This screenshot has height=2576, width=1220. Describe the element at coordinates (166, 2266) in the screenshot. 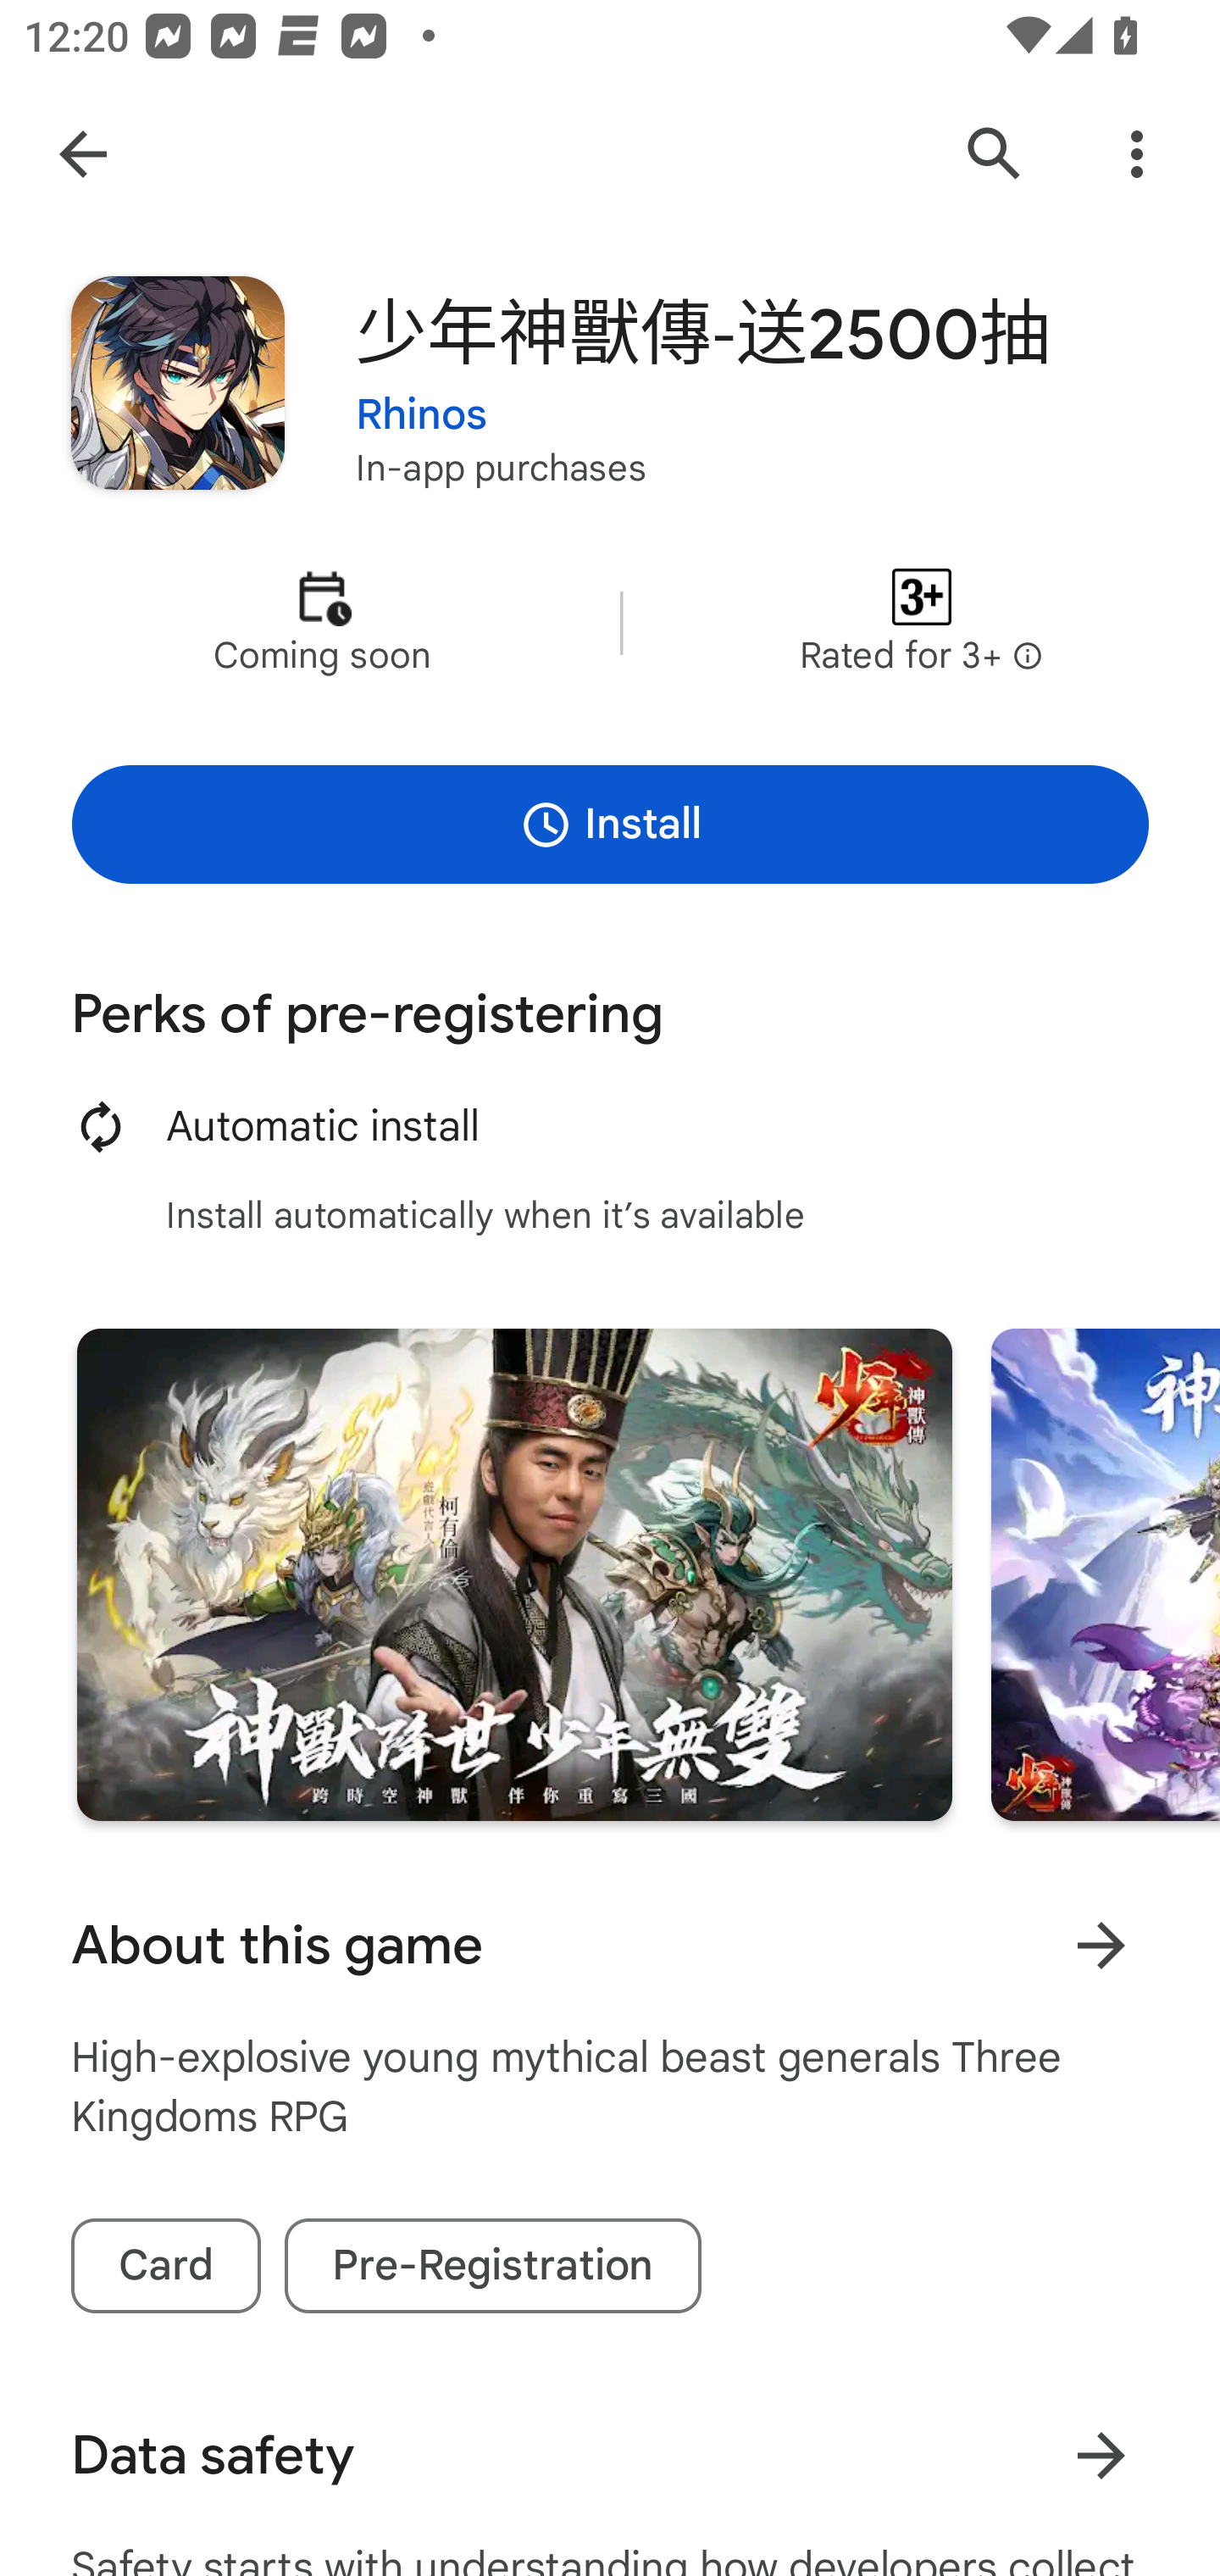

I see `Card tag` at that location.